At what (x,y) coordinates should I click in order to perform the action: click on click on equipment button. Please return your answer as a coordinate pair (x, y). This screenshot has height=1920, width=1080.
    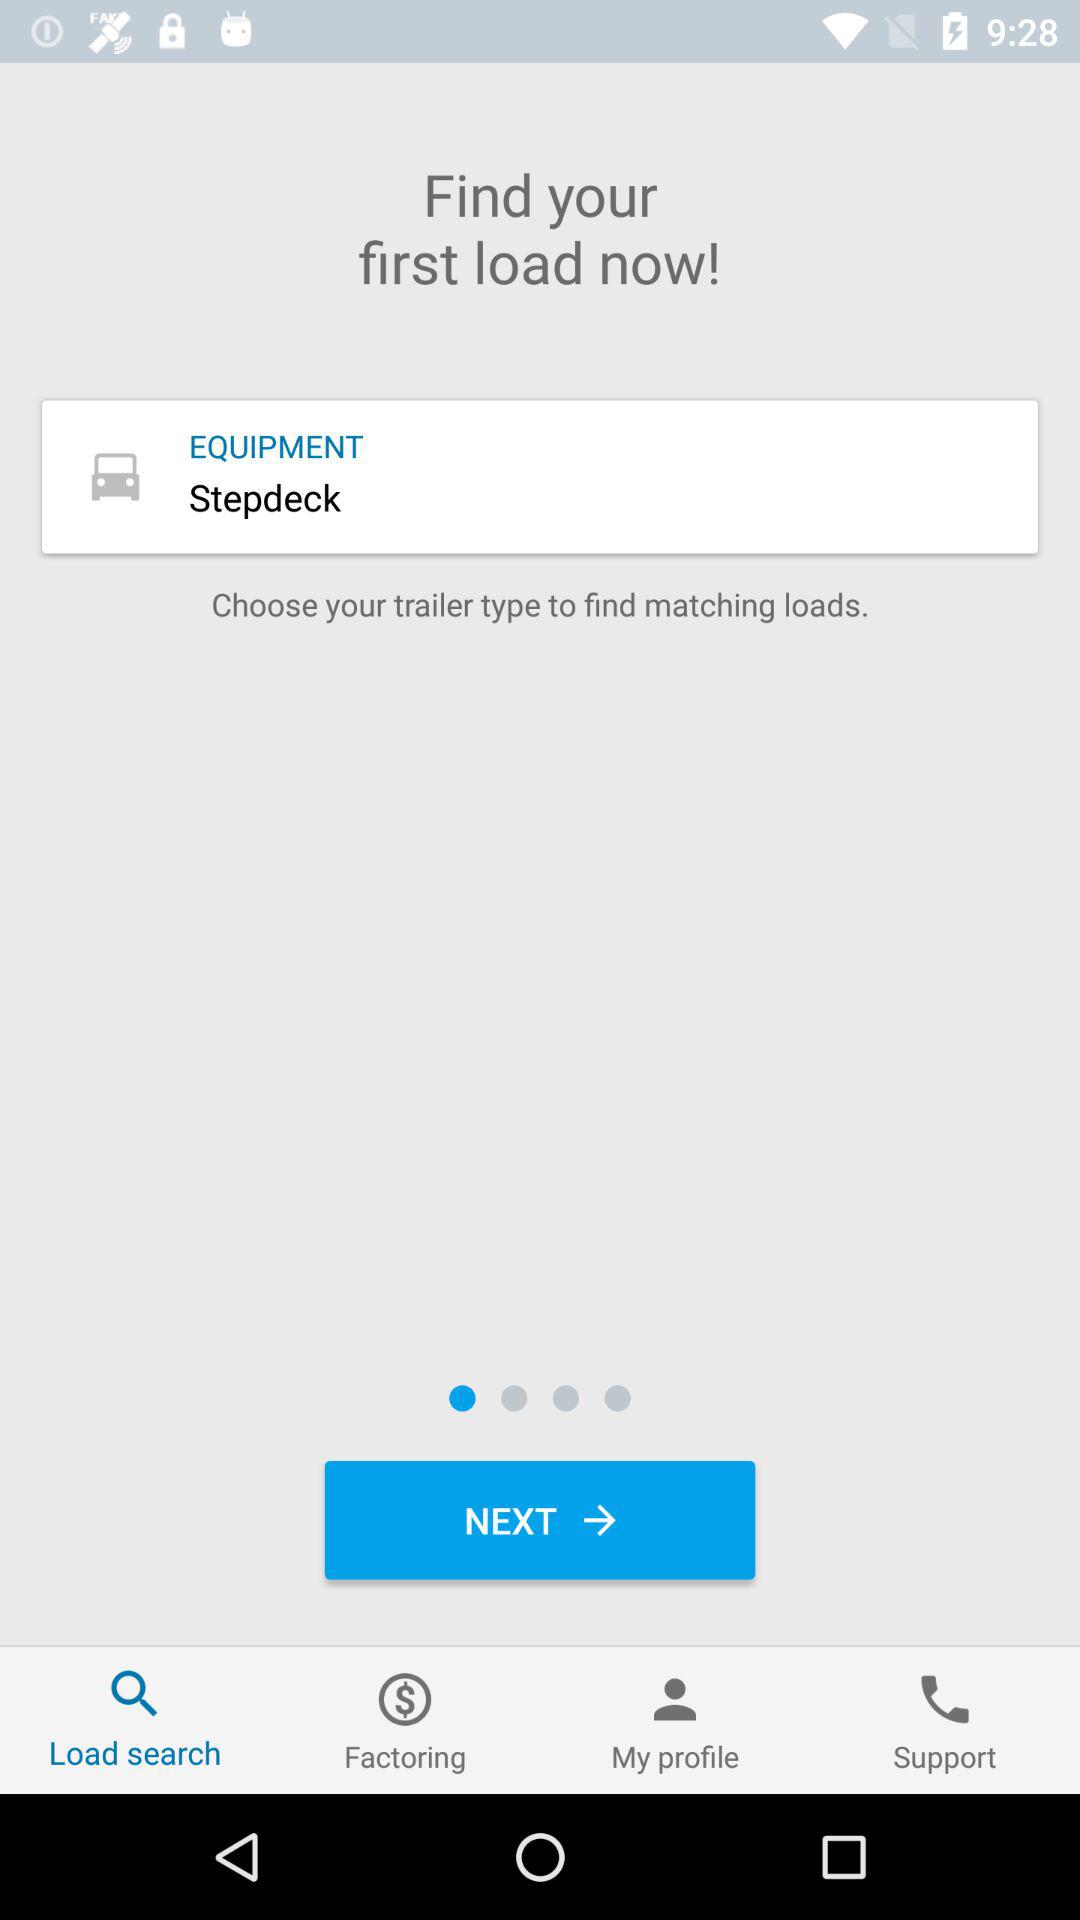
    Looking at the image, I should click on (540, 476).